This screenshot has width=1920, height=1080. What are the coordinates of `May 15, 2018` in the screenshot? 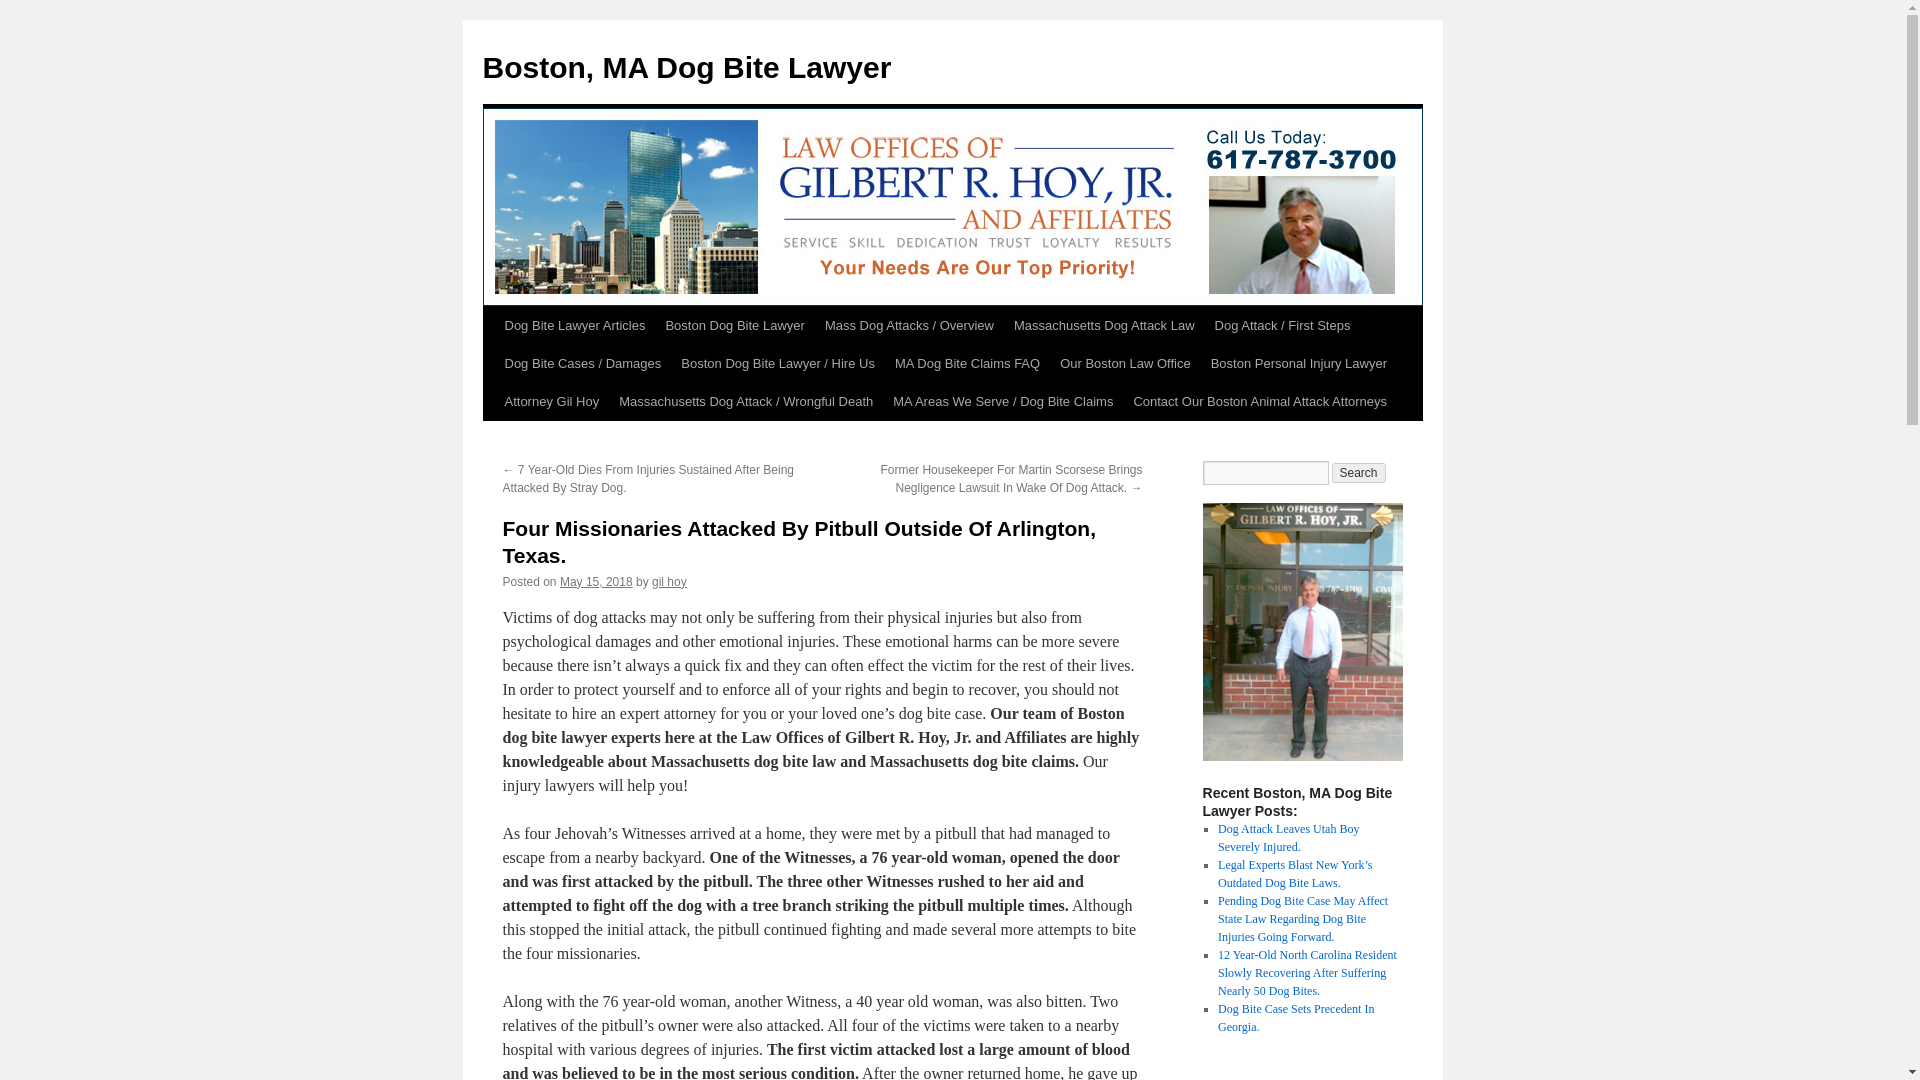 It's located at (596, 581).